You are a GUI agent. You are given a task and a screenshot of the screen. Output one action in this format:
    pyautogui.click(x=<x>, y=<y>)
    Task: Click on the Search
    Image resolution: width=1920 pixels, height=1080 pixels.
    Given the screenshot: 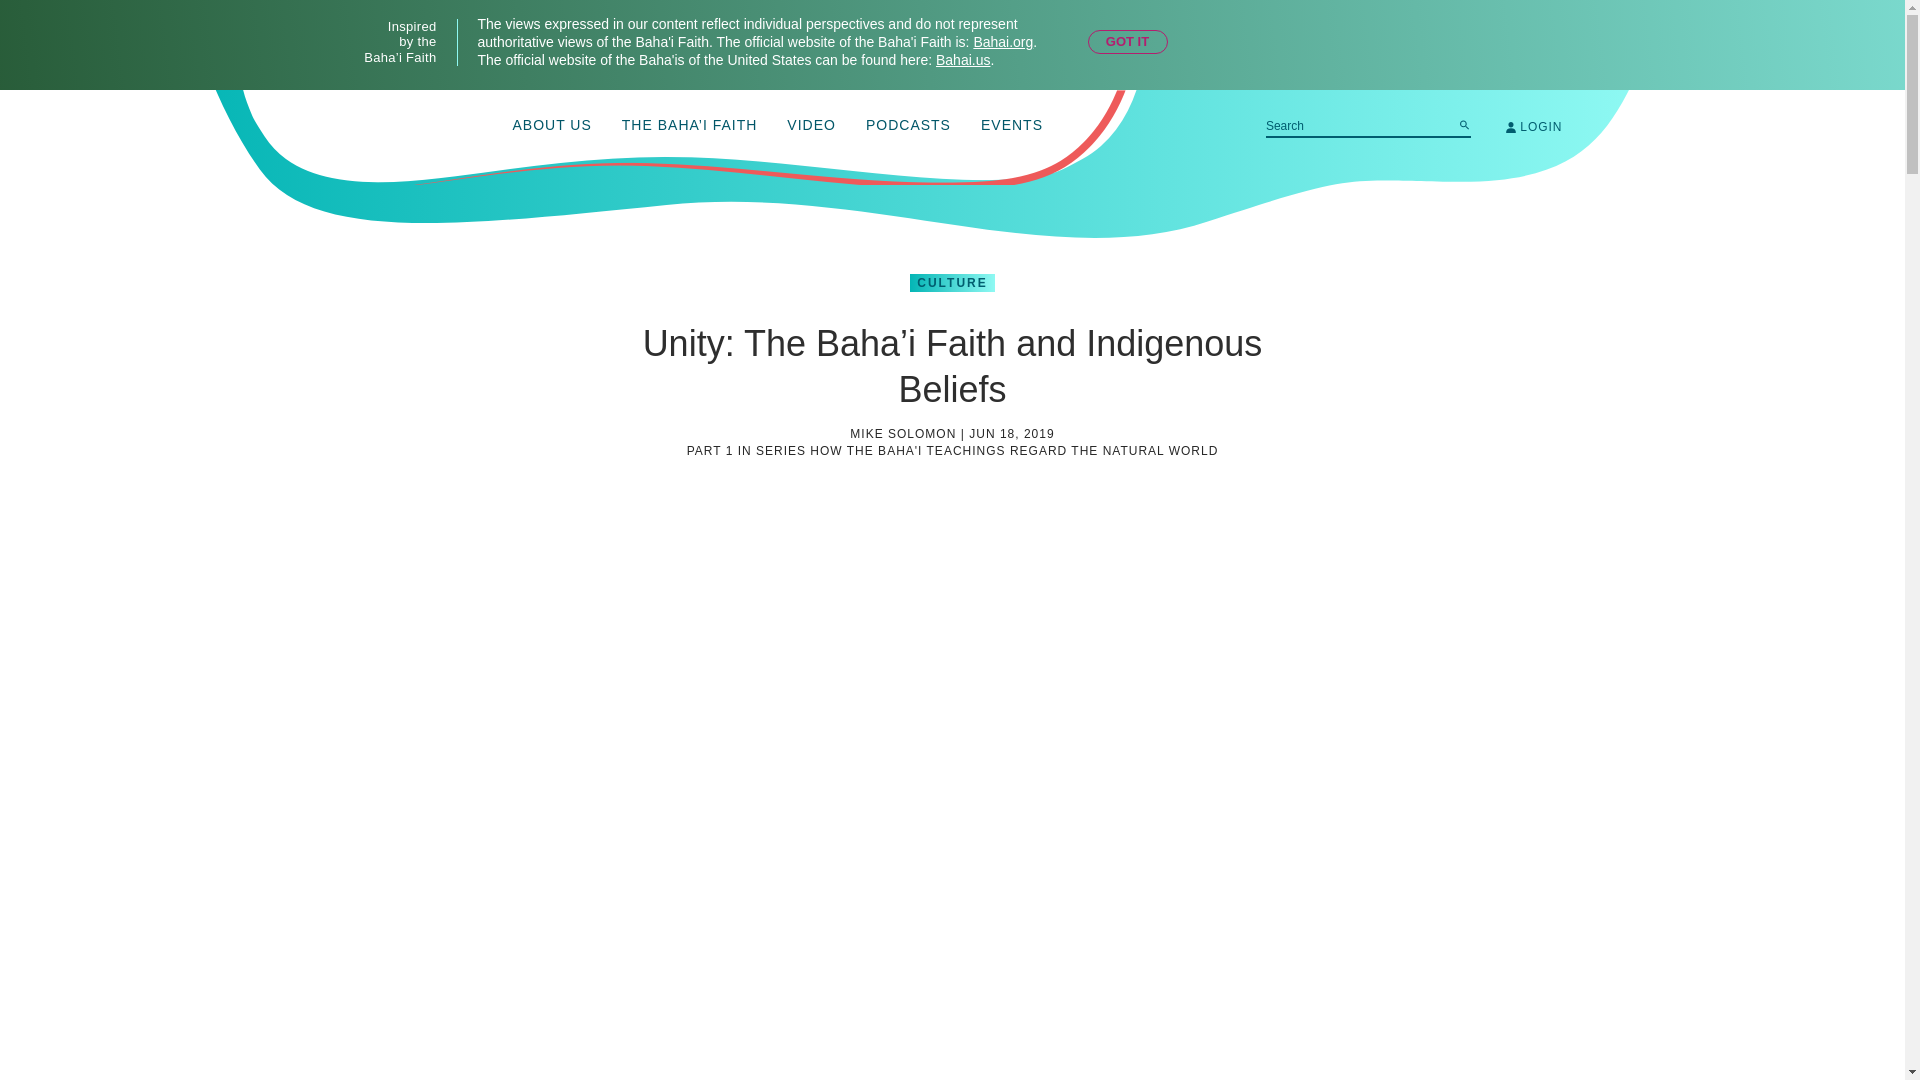 What is the action you would take?
    pyautogui.click(x=1464, y=124)
    